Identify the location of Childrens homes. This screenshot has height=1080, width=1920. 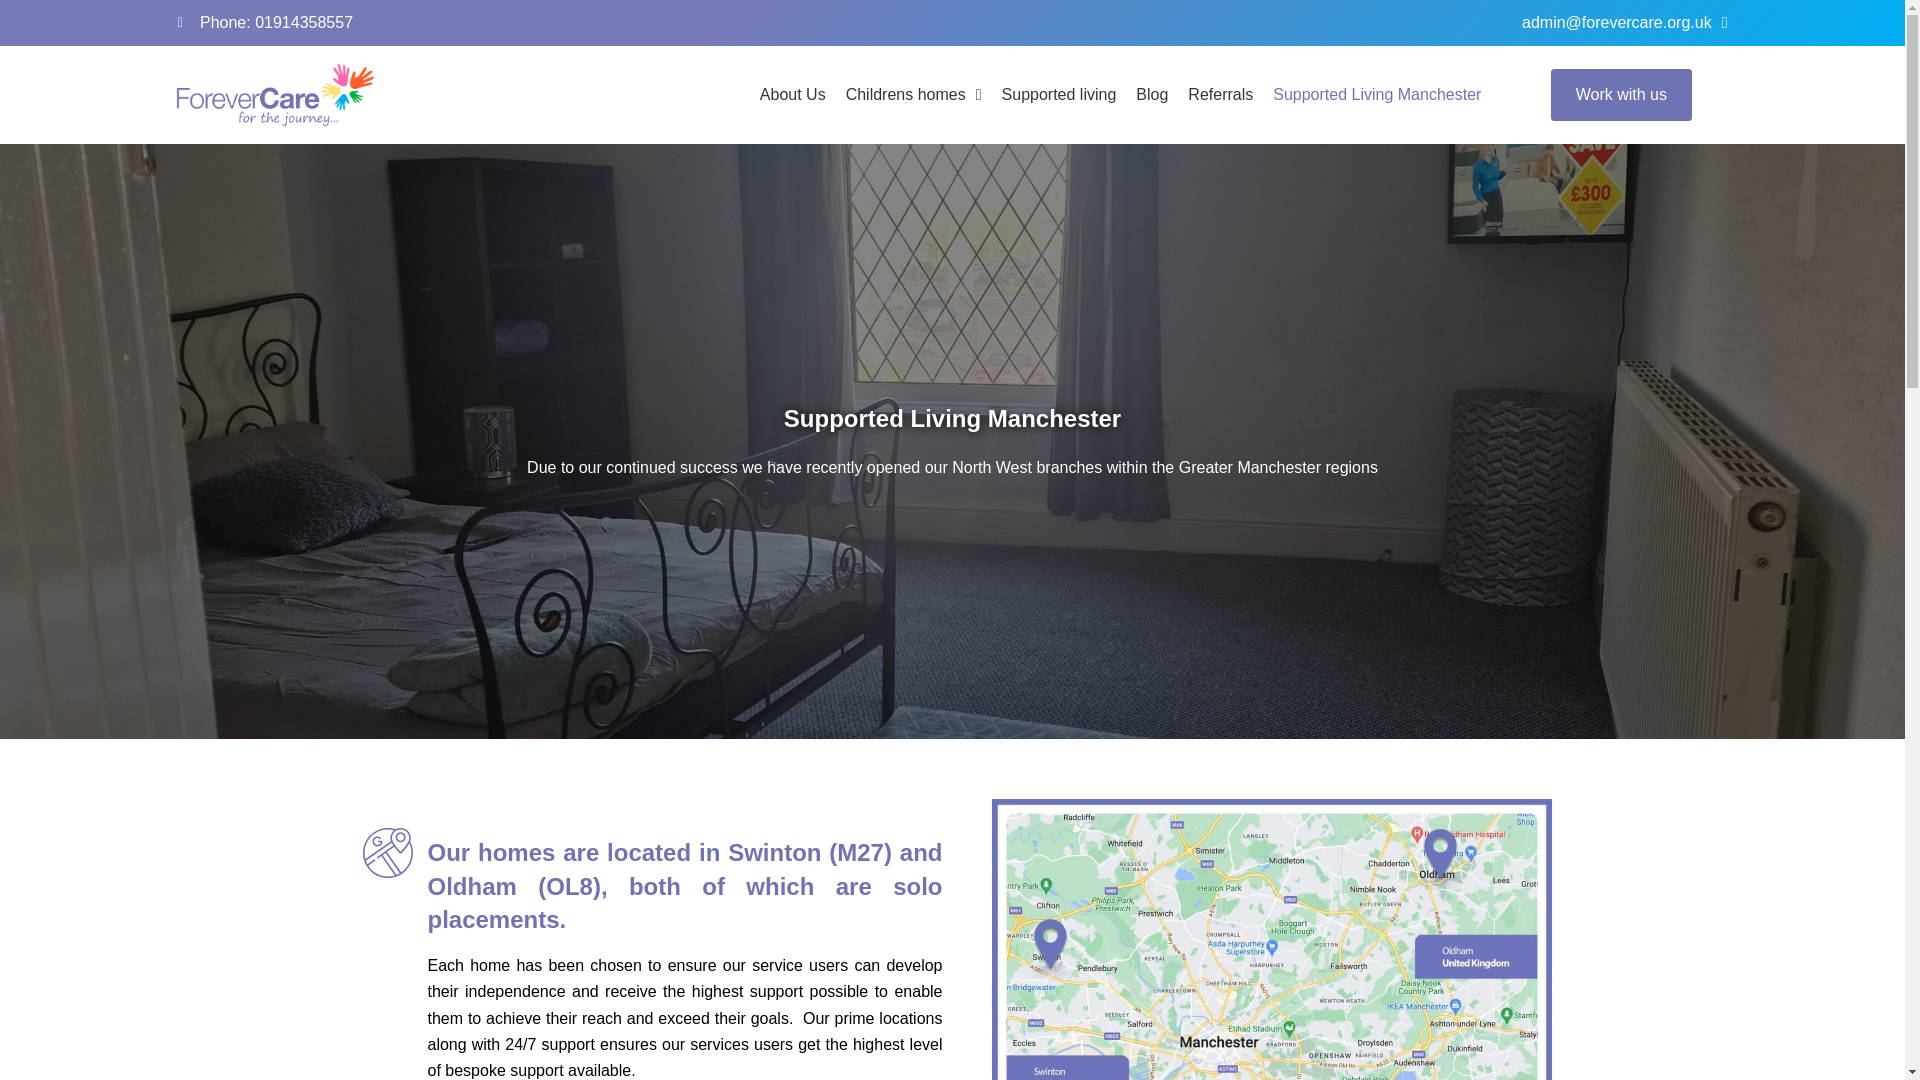
(914, 94).